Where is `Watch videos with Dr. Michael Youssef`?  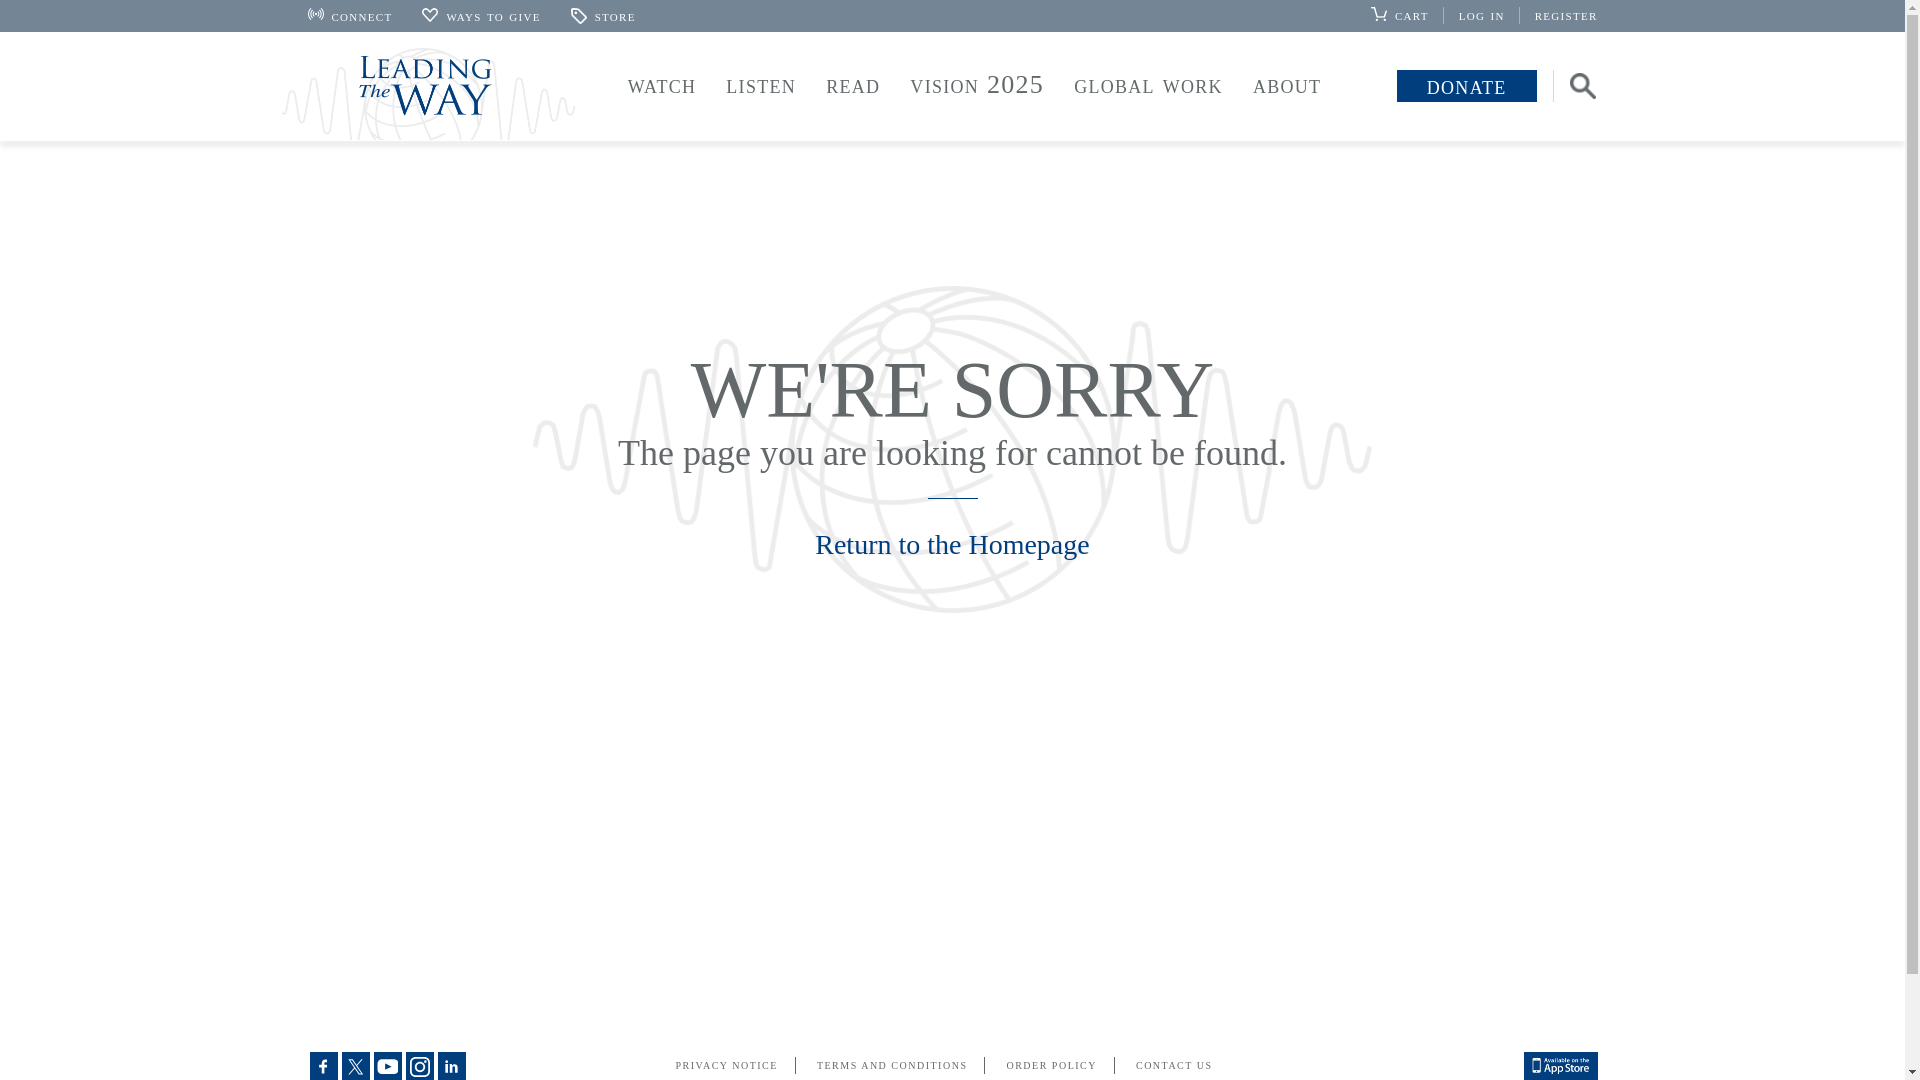
Watch videos with Dr. Michael Youssef is located at coordinates (662, 84).